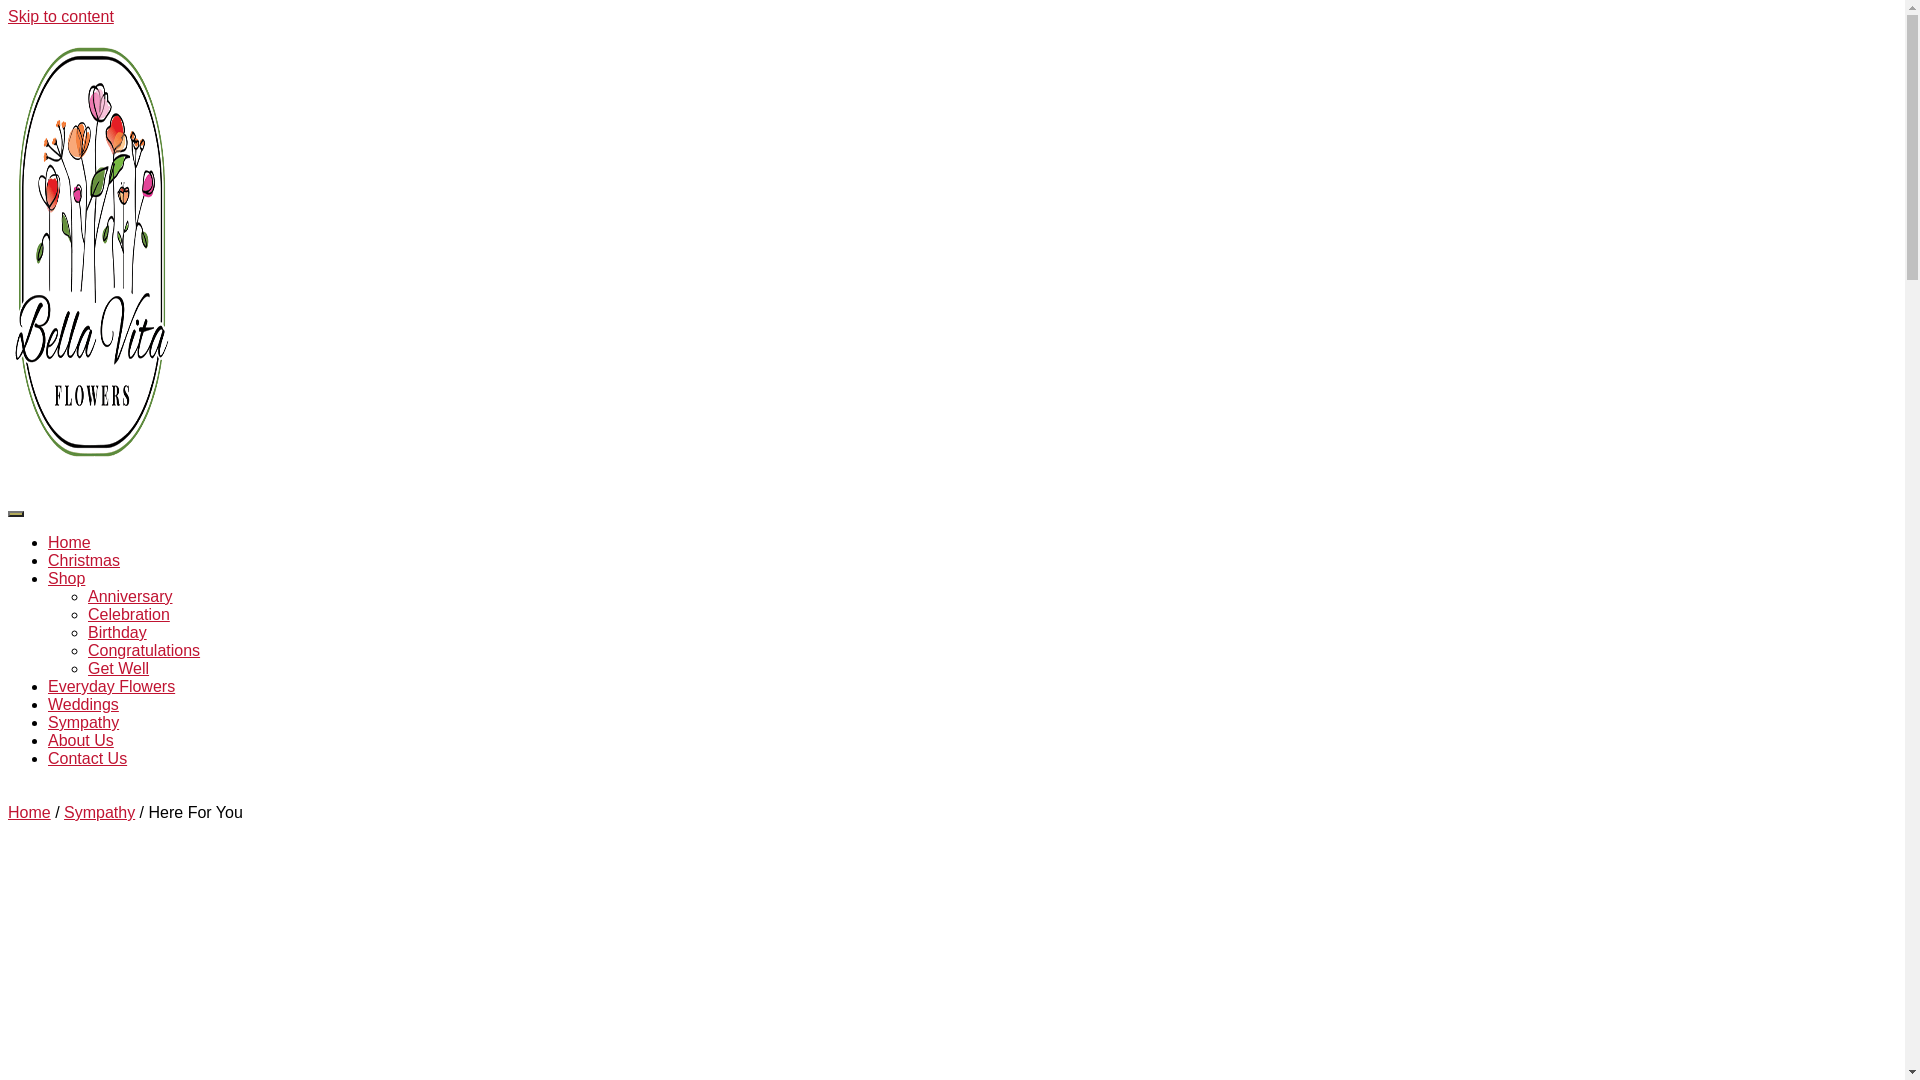  Describe the element at coordinates (84, 722) in the screenshot. I see `Sympathy` at that location.